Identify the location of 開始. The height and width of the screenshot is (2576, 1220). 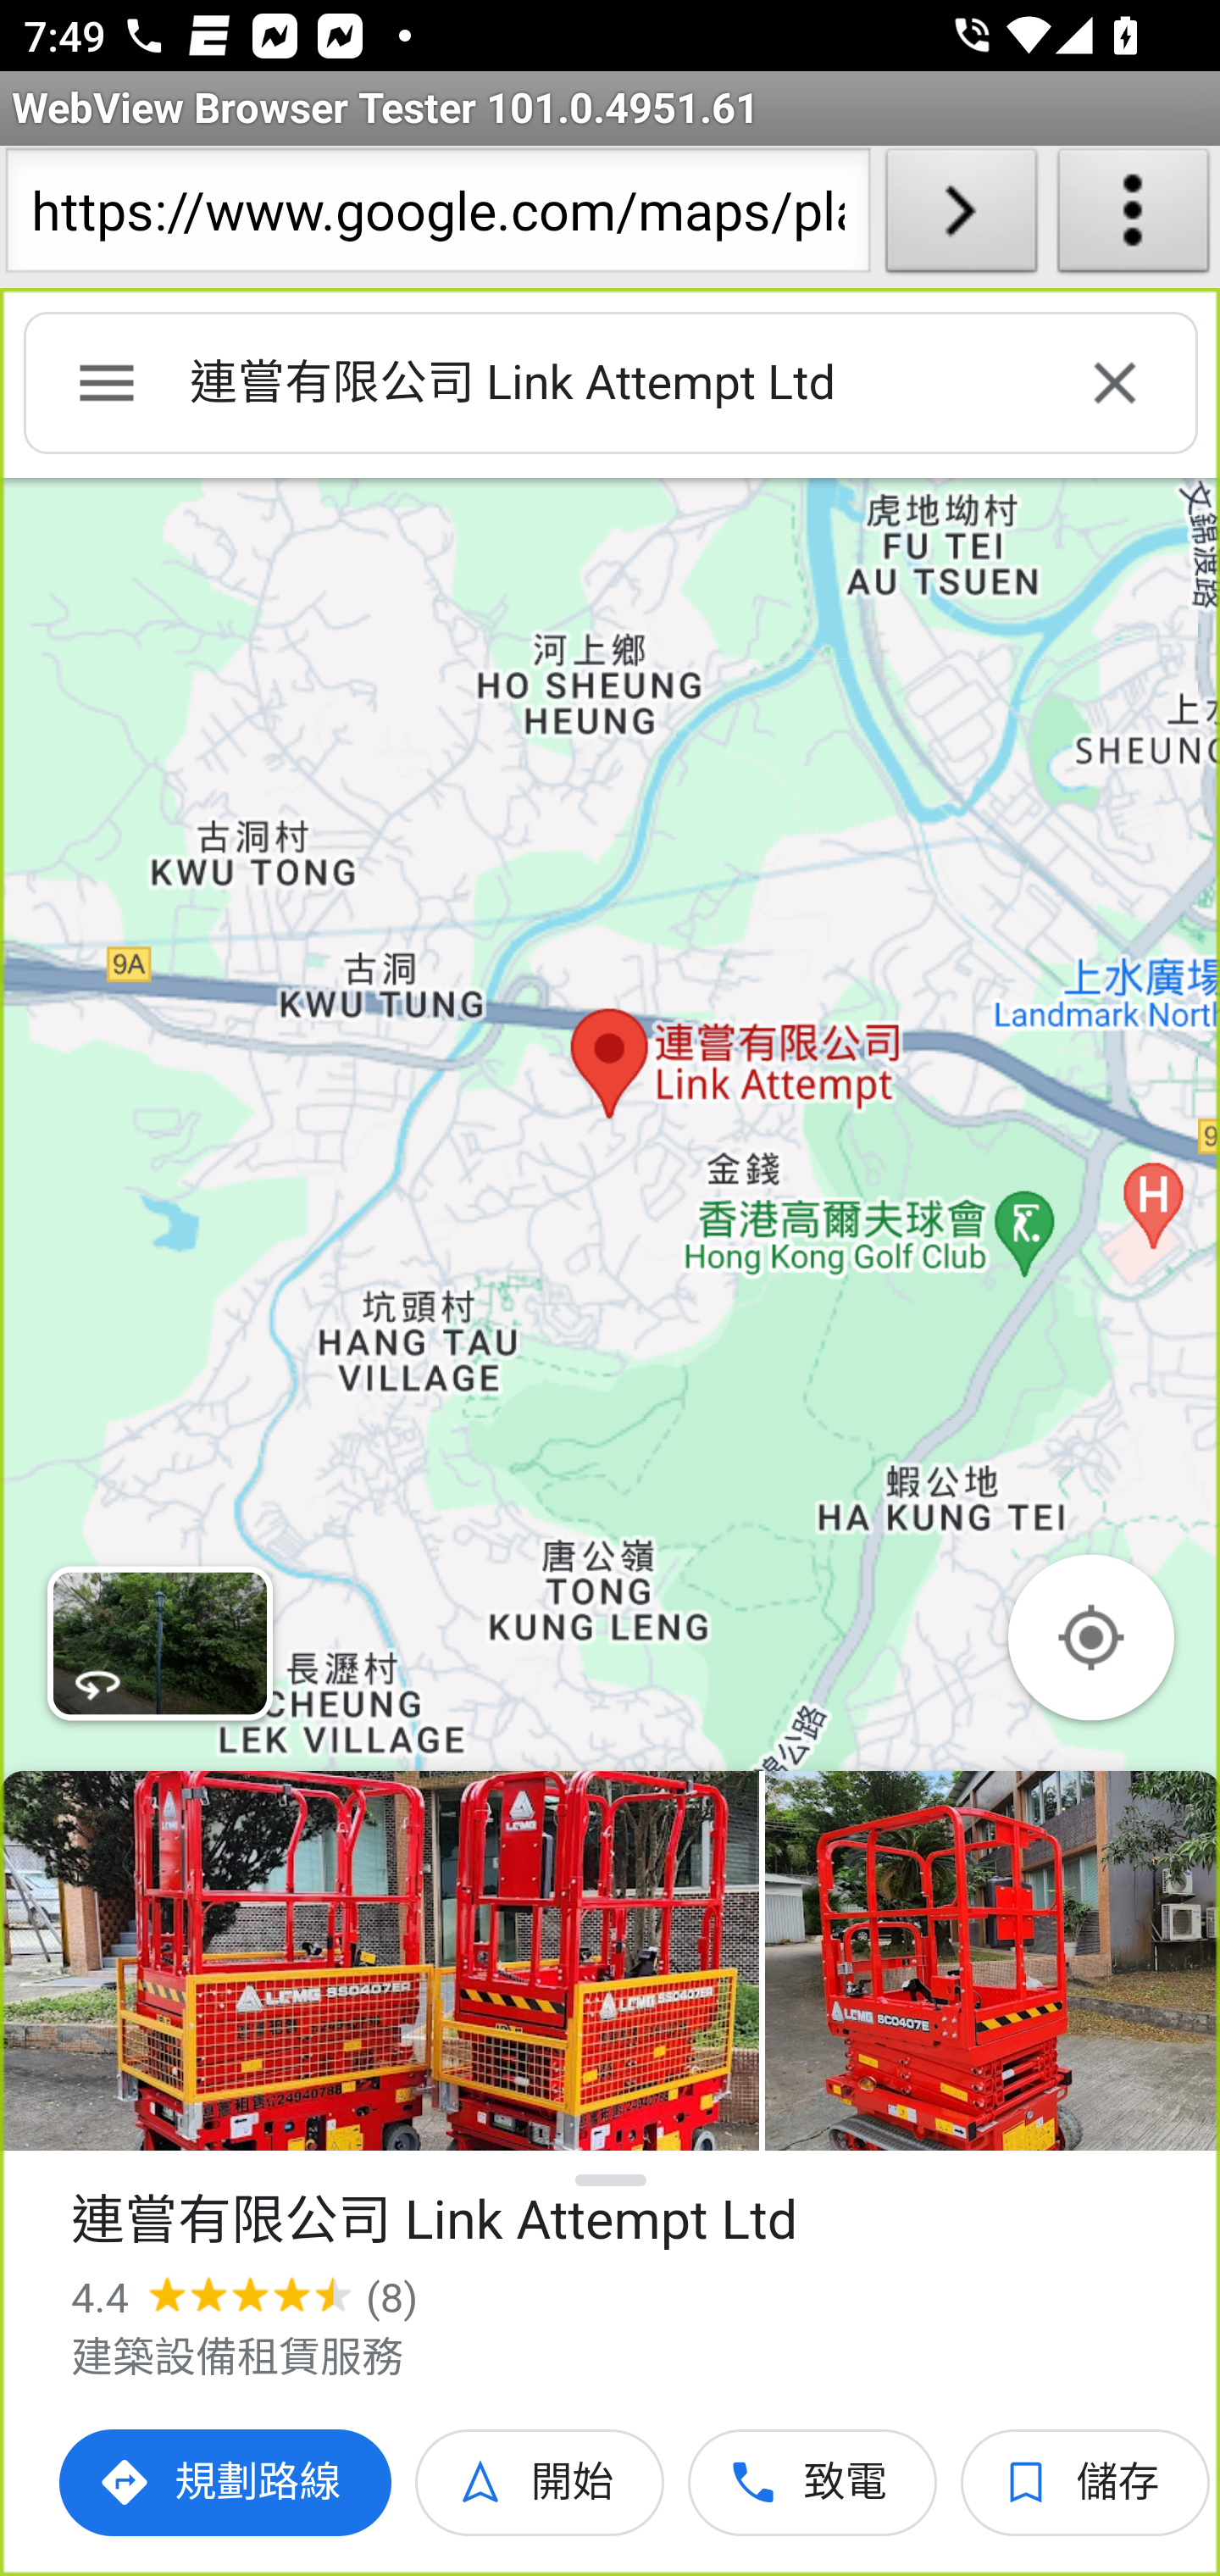
(541, 2483).